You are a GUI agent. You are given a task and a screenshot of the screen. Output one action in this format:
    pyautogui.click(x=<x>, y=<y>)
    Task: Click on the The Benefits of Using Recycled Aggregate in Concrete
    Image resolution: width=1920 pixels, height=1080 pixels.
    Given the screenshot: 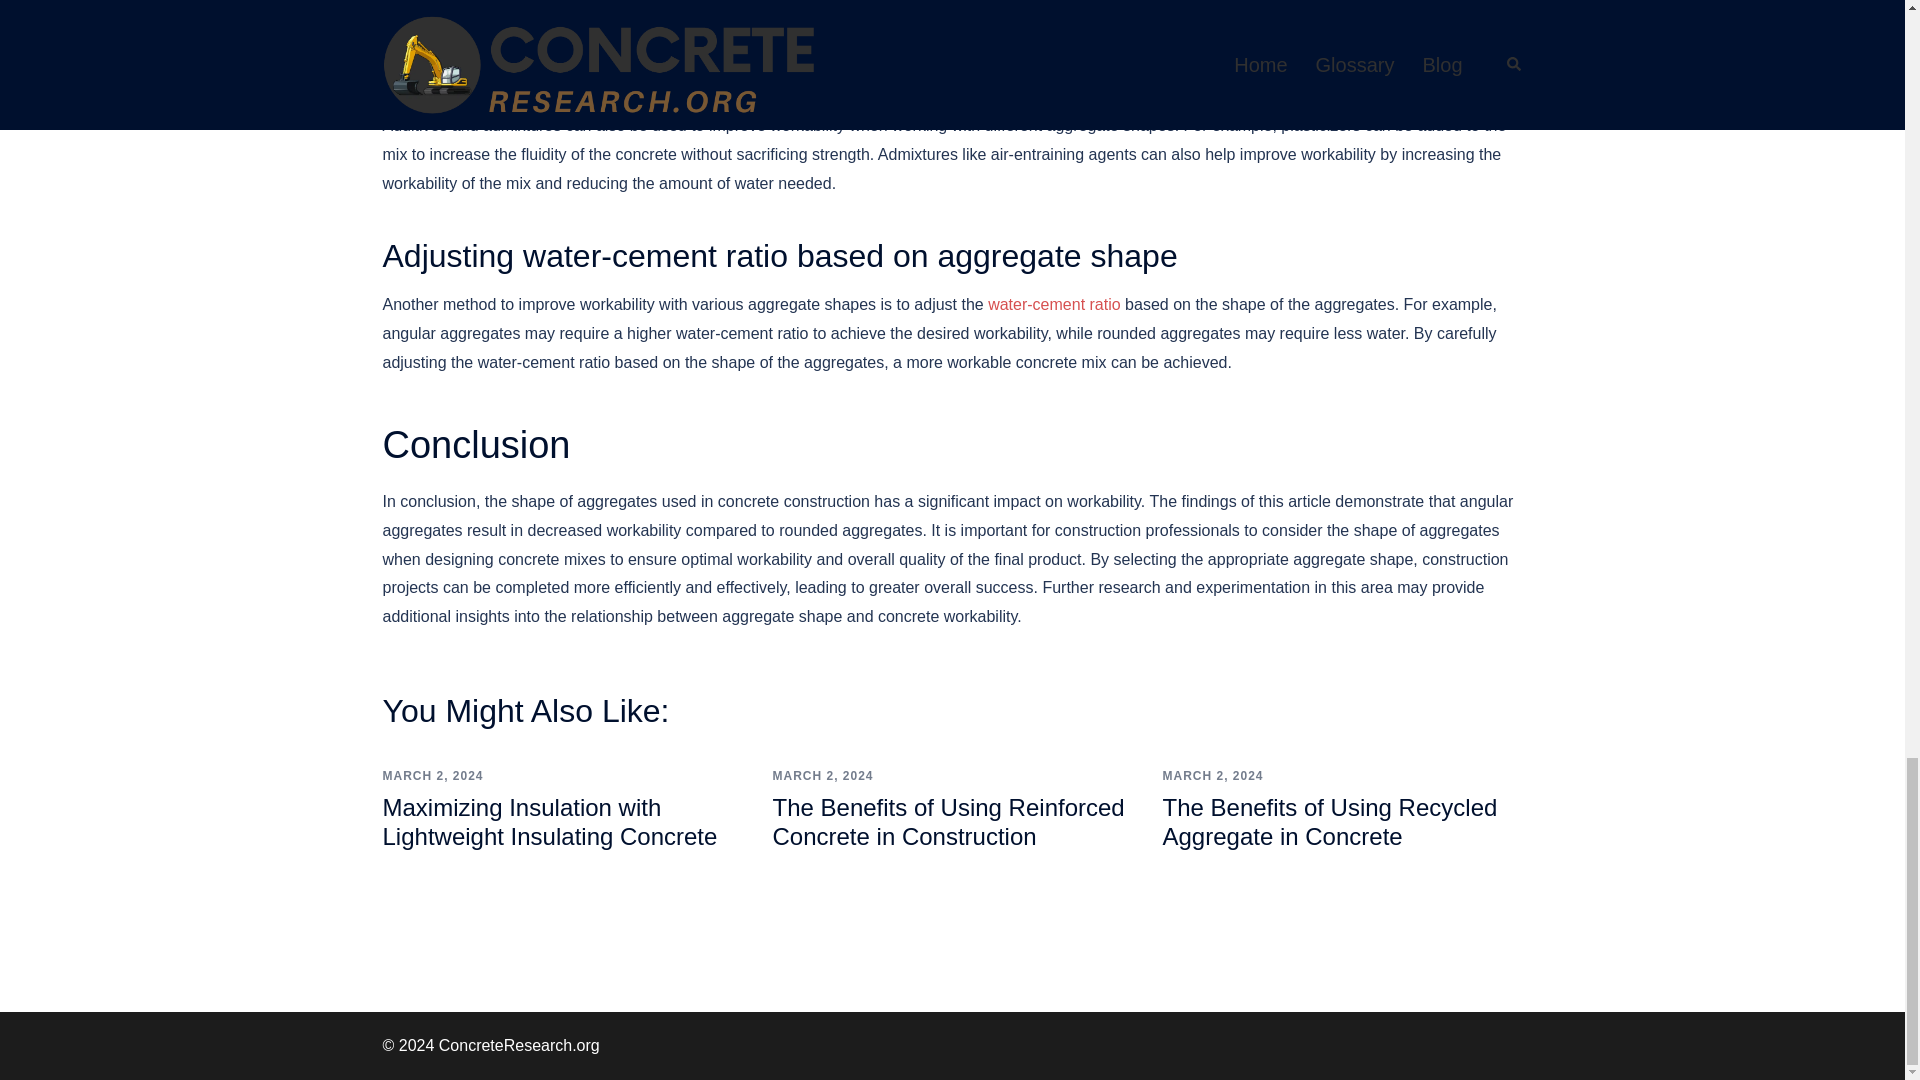 What is the action you would take?
    pyautogui.click(x=1329, y=821)
    